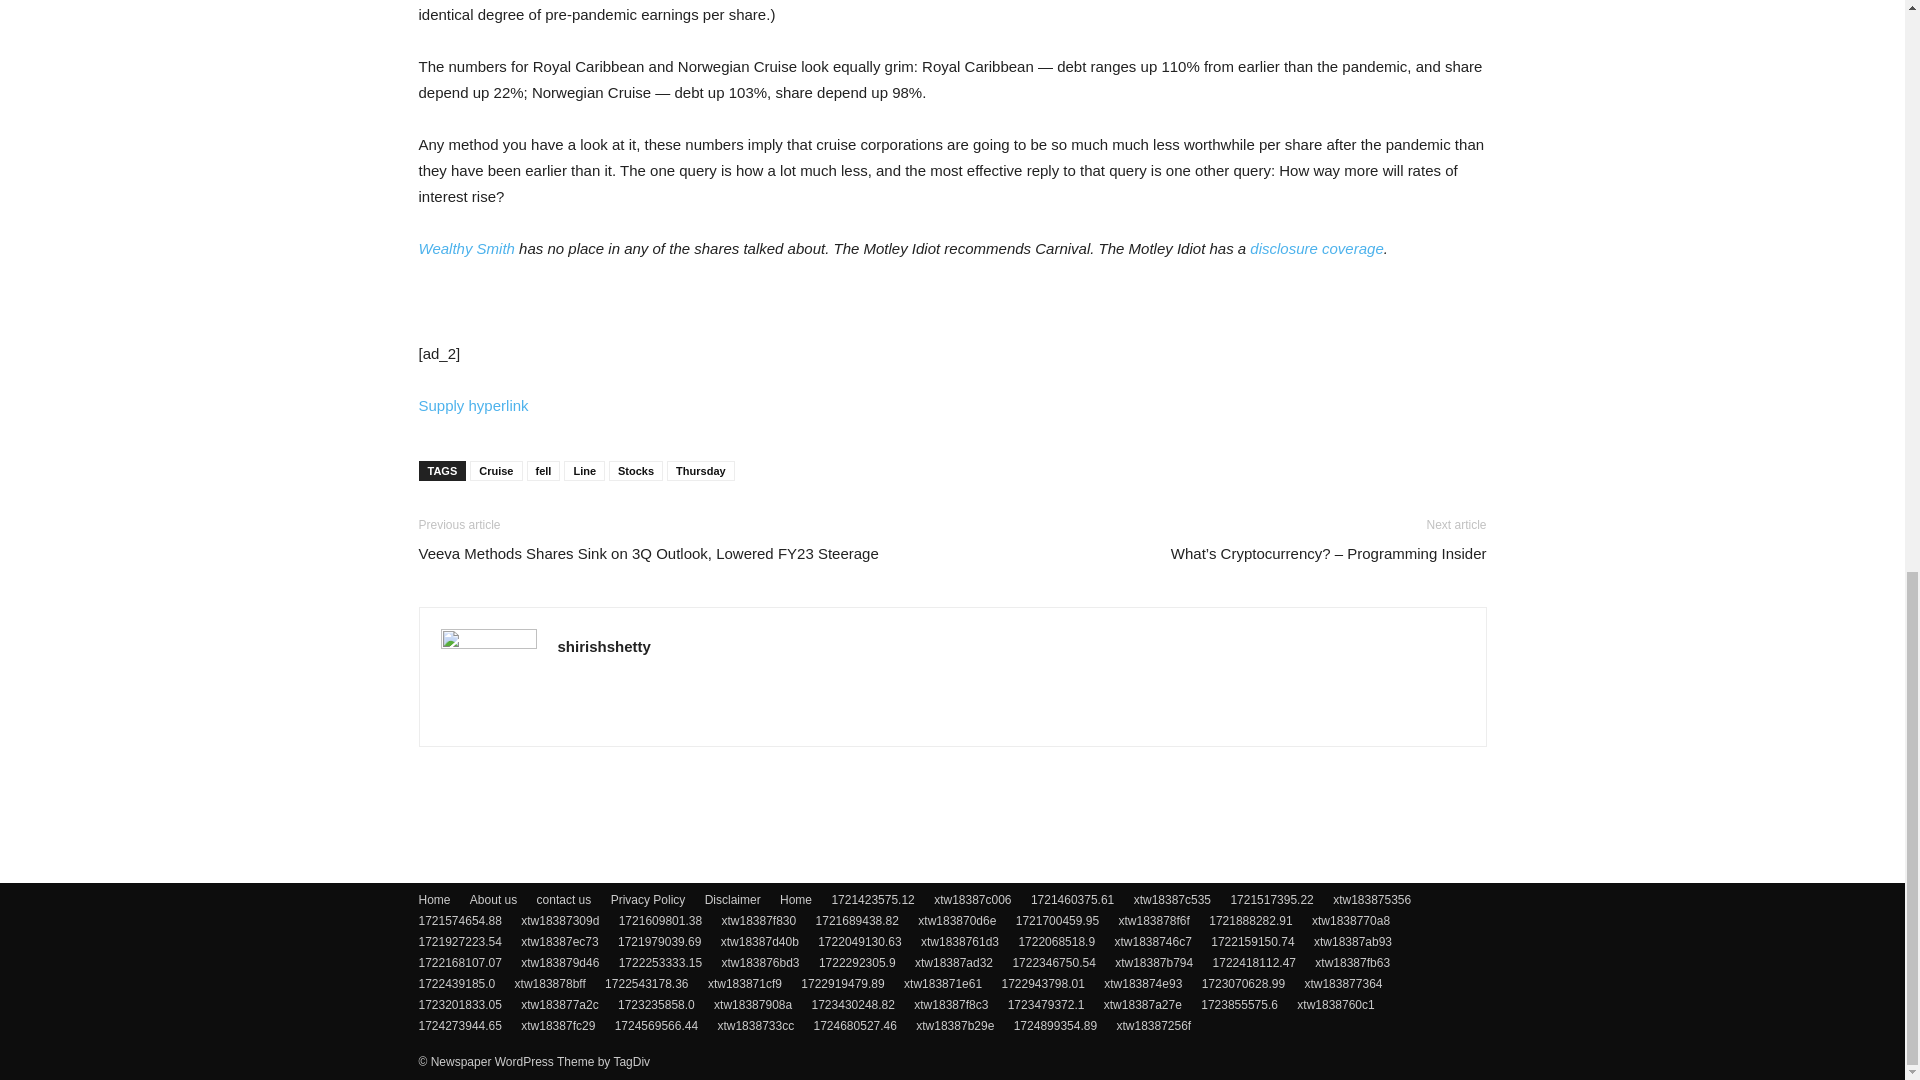  I want to click on Cruise, so click(496, 470).